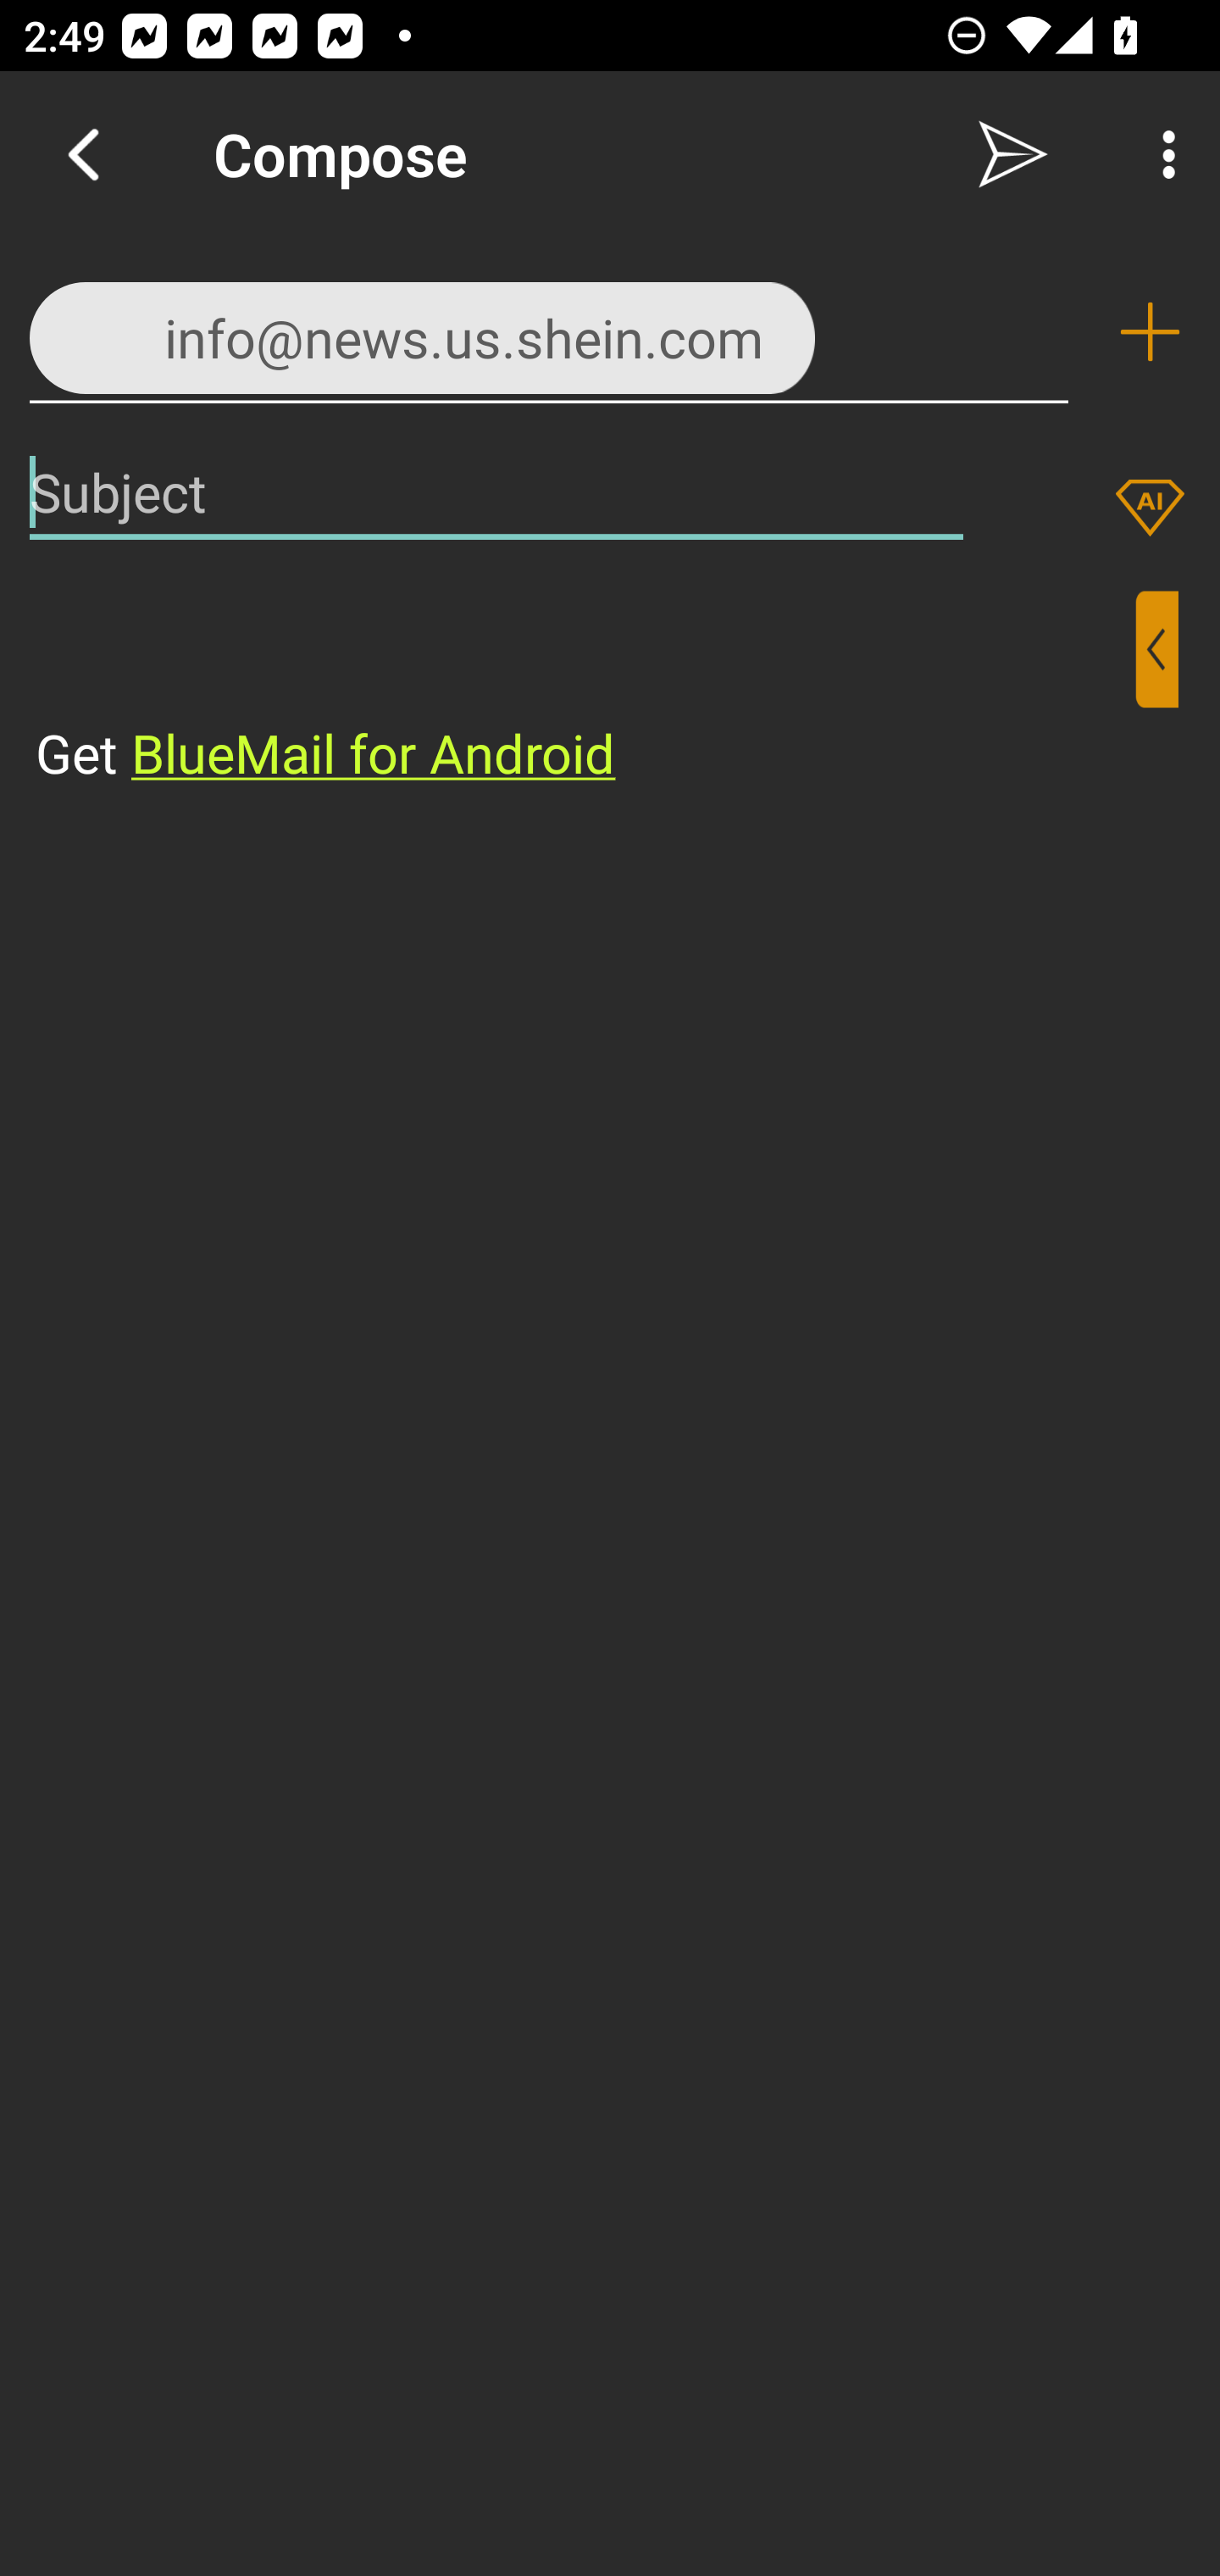 This screenshot has width=1220, height=2576. I want to click on <info@news.us.shein.com>, , so click(549, 330).